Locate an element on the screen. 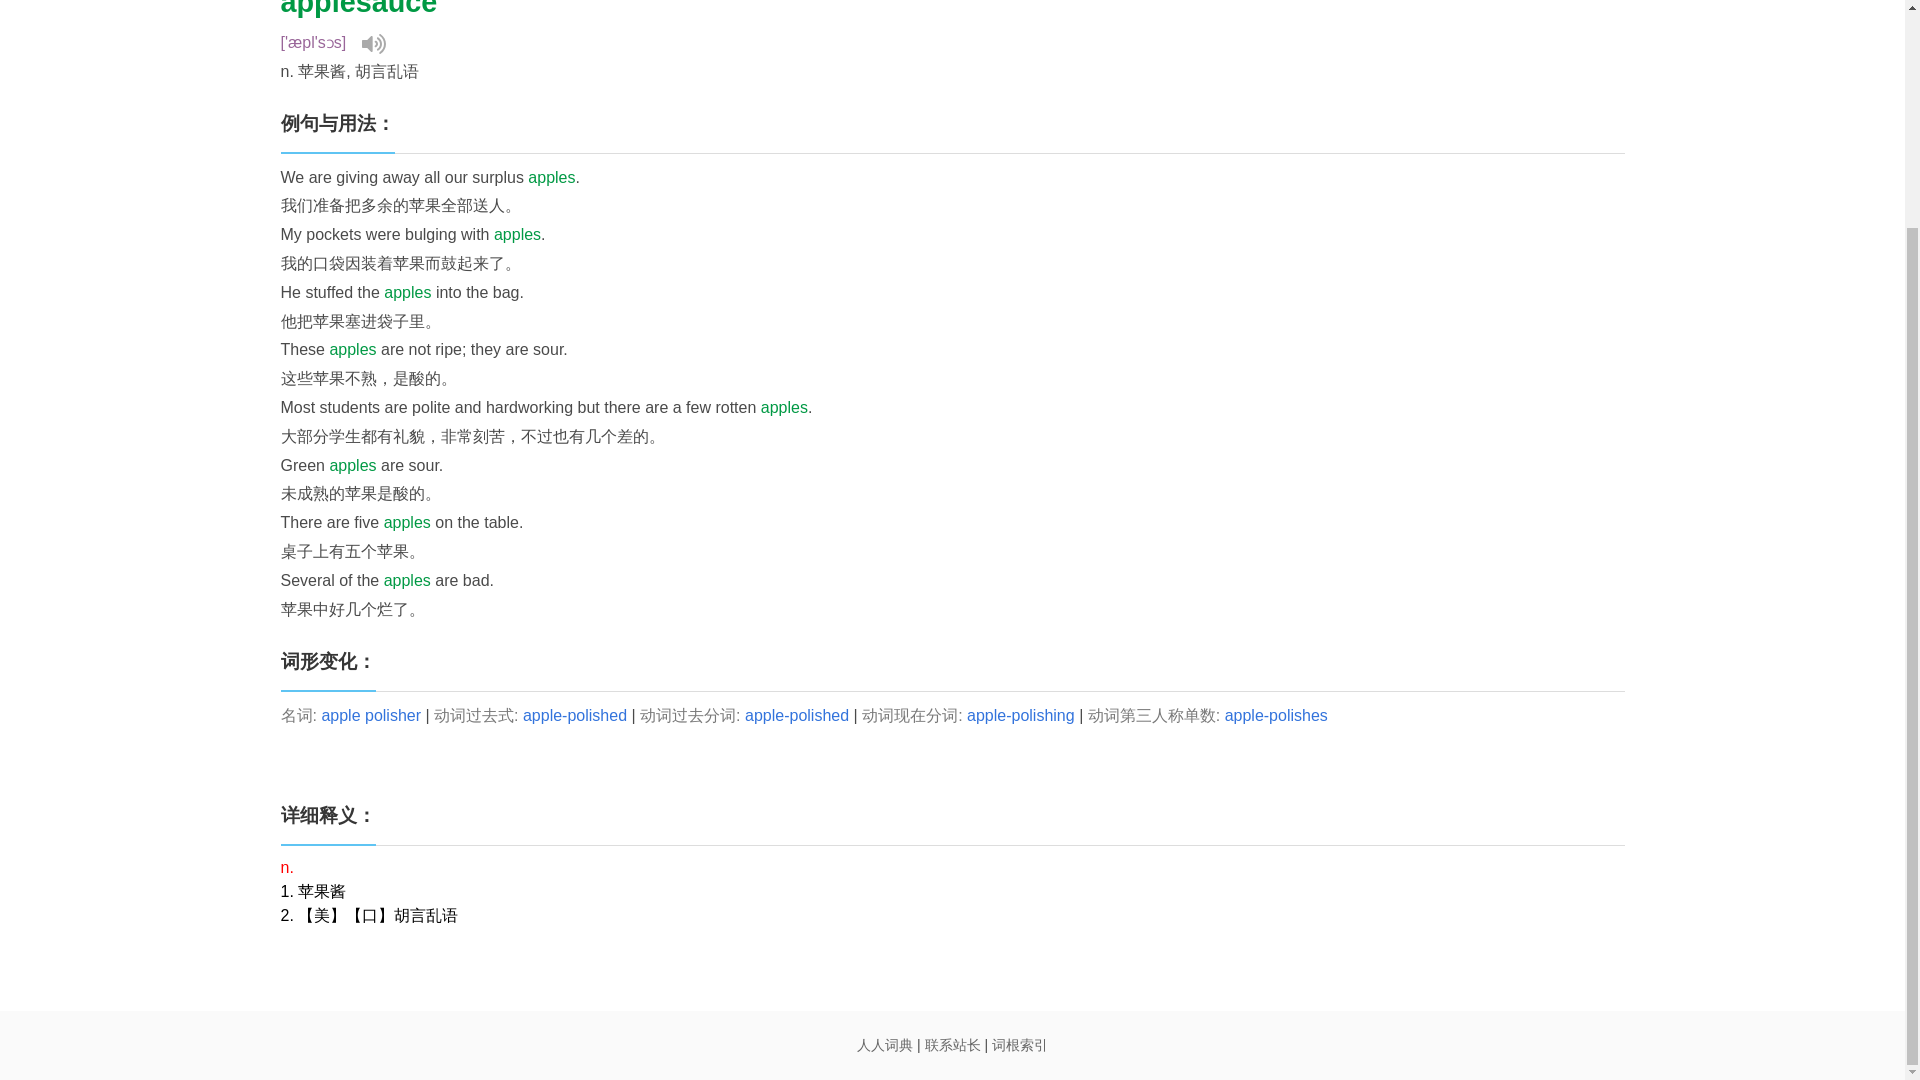  apple-polished is located at coordinates (796, 715).